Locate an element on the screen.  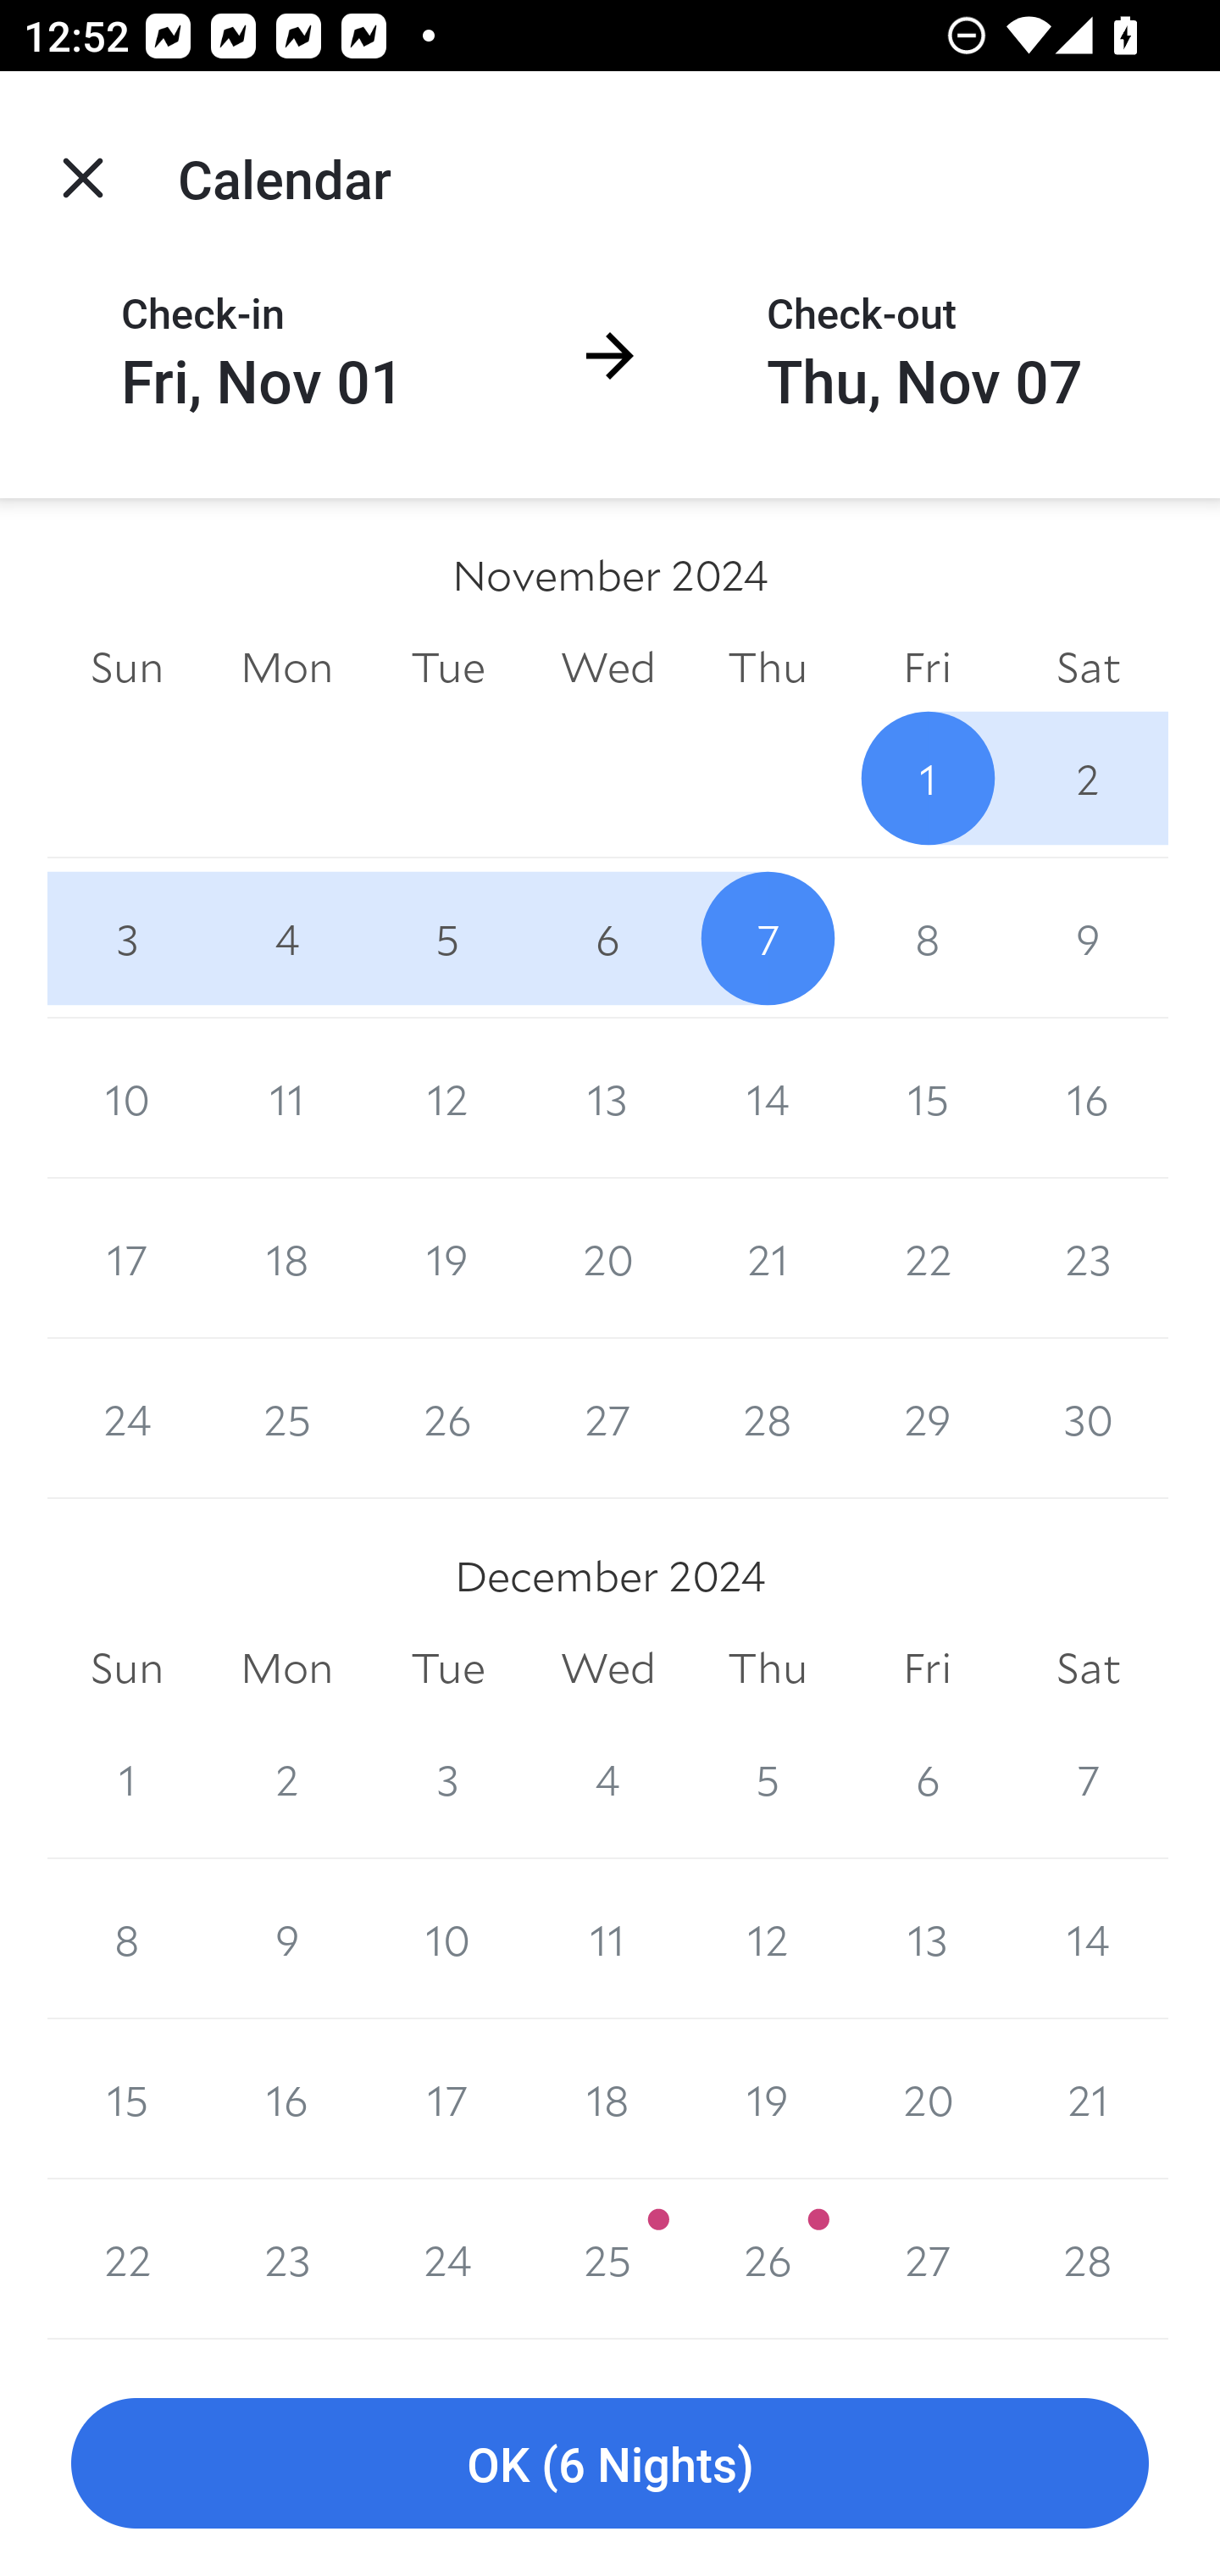
2 2 December 2024 is located at coordinates (286, 1779).